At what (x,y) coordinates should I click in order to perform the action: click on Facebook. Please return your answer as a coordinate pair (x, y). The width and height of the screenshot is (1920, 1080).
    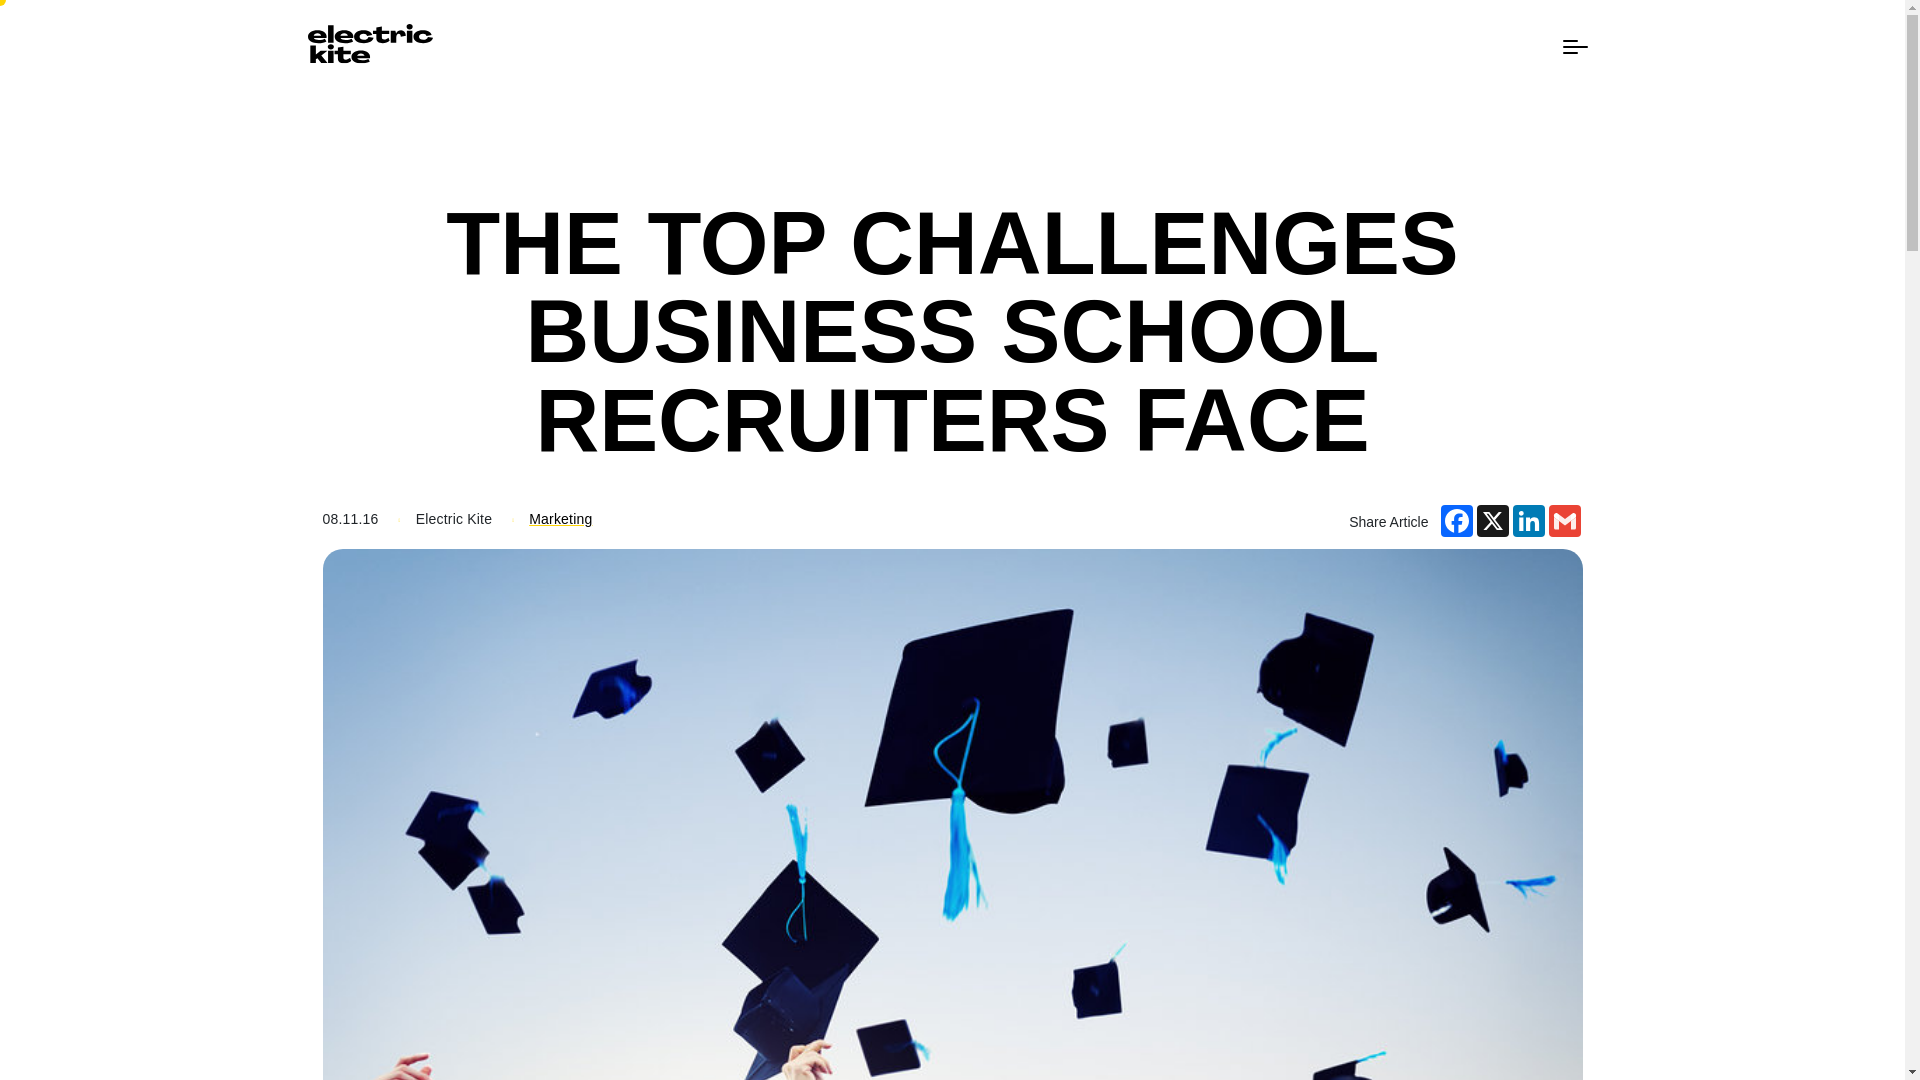
    Looking at the image, I should click on (1456, 520).